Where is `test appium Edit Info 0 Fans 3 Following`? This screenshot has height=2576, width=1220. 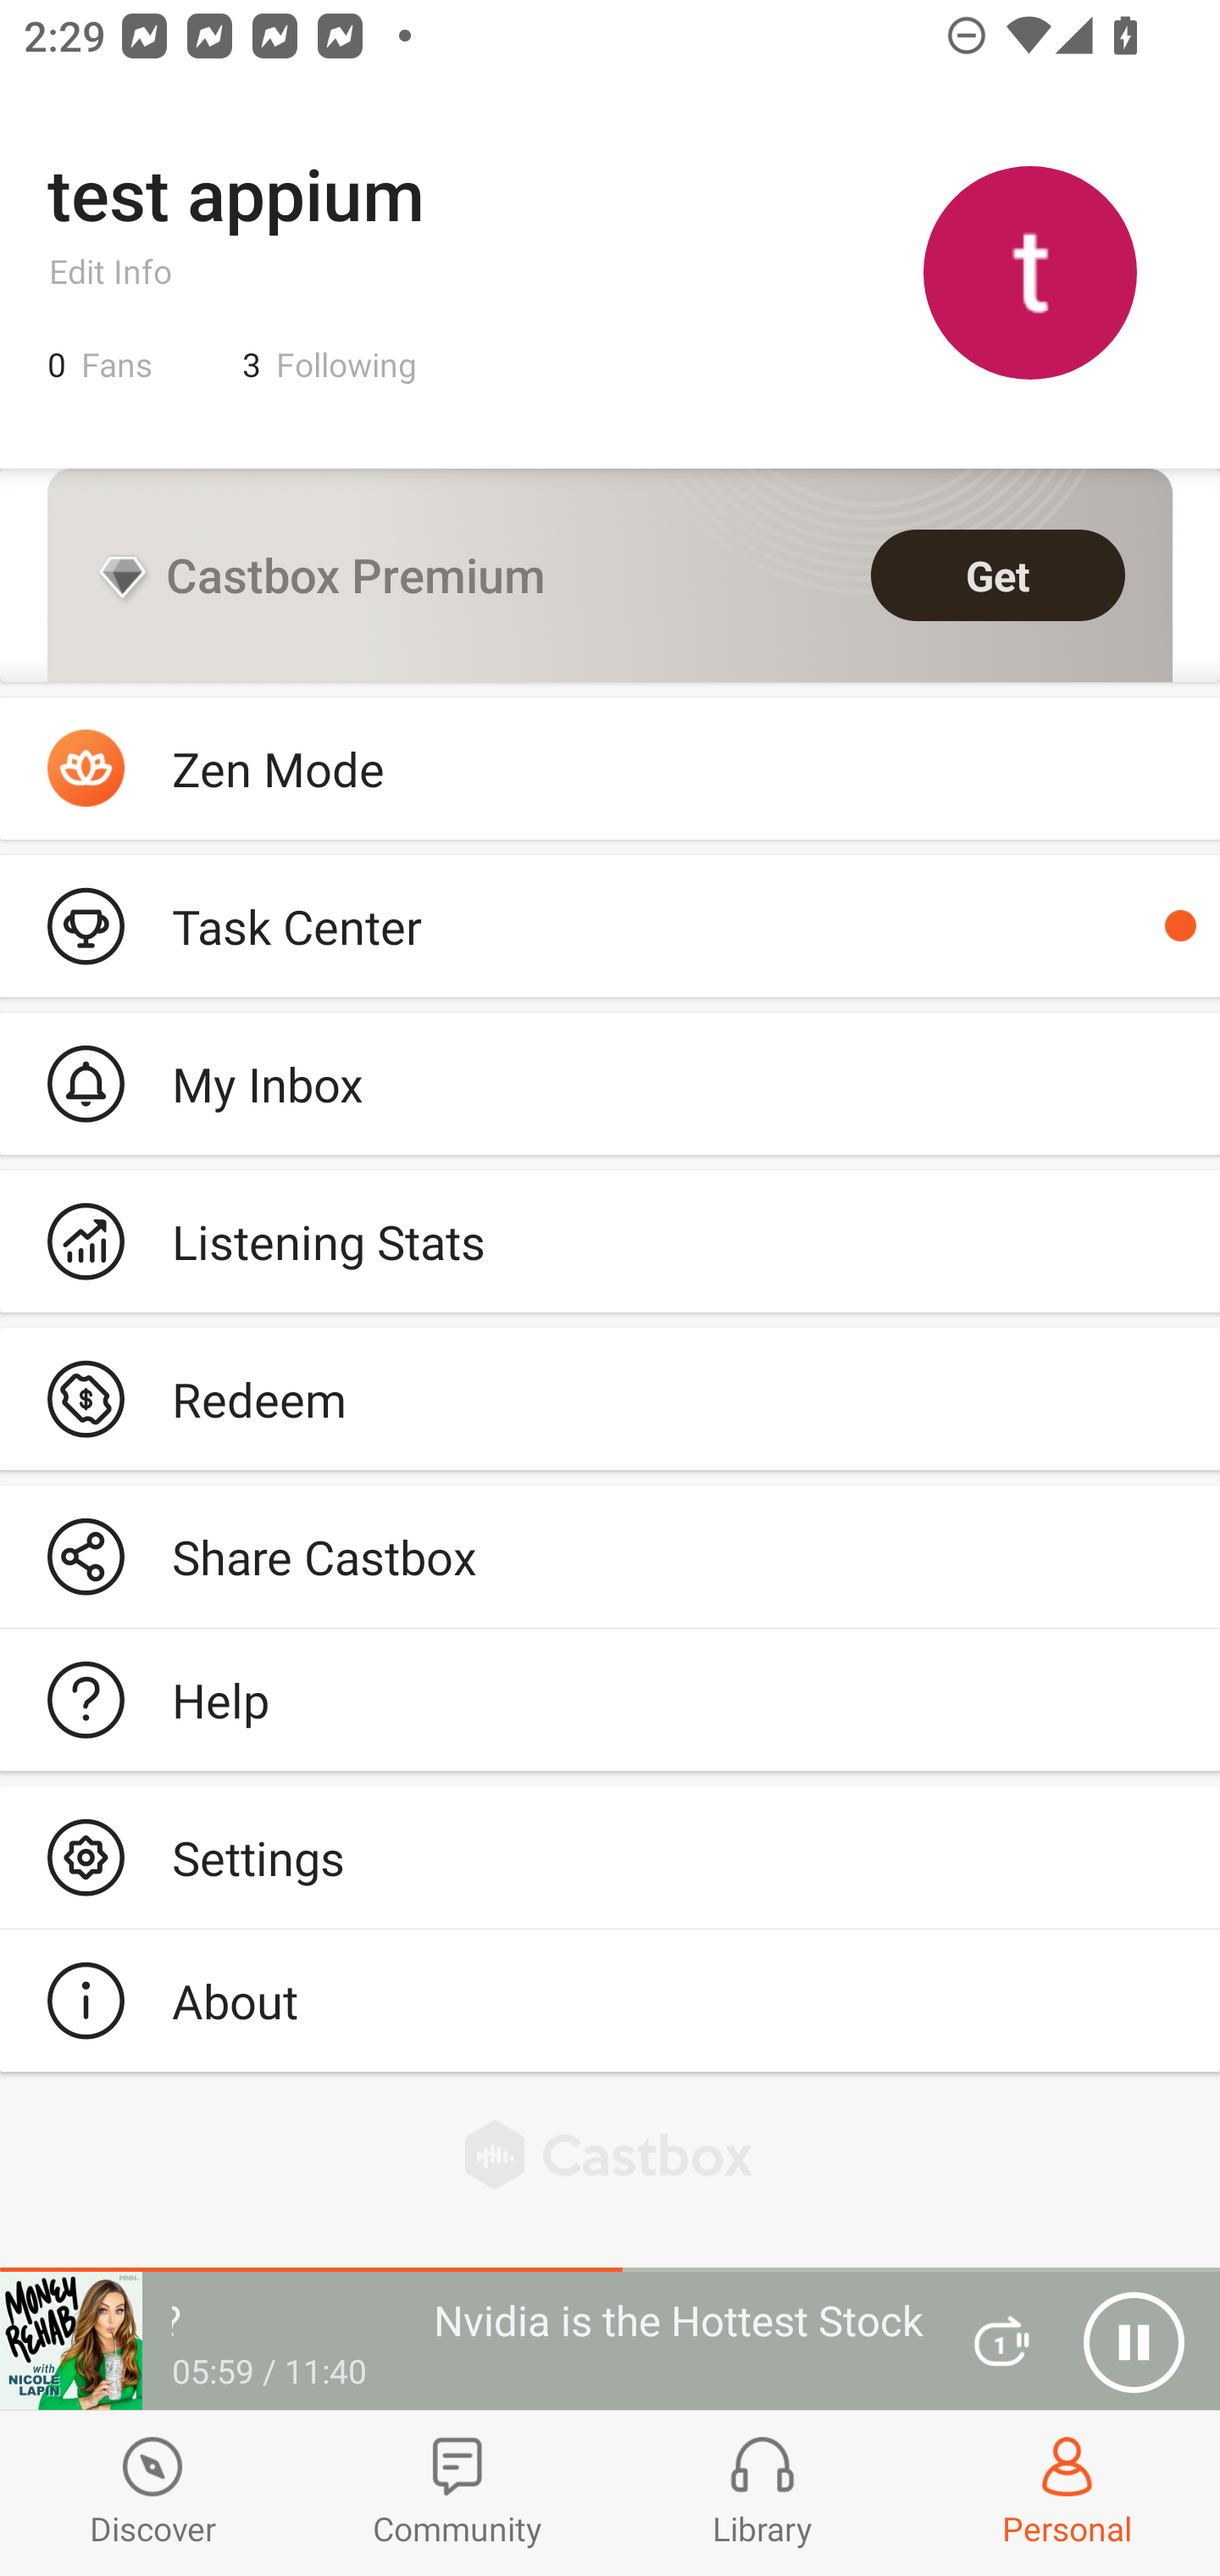
test appium Edit Info 0 Fans 3 Following is located at coordinates (610, 271).